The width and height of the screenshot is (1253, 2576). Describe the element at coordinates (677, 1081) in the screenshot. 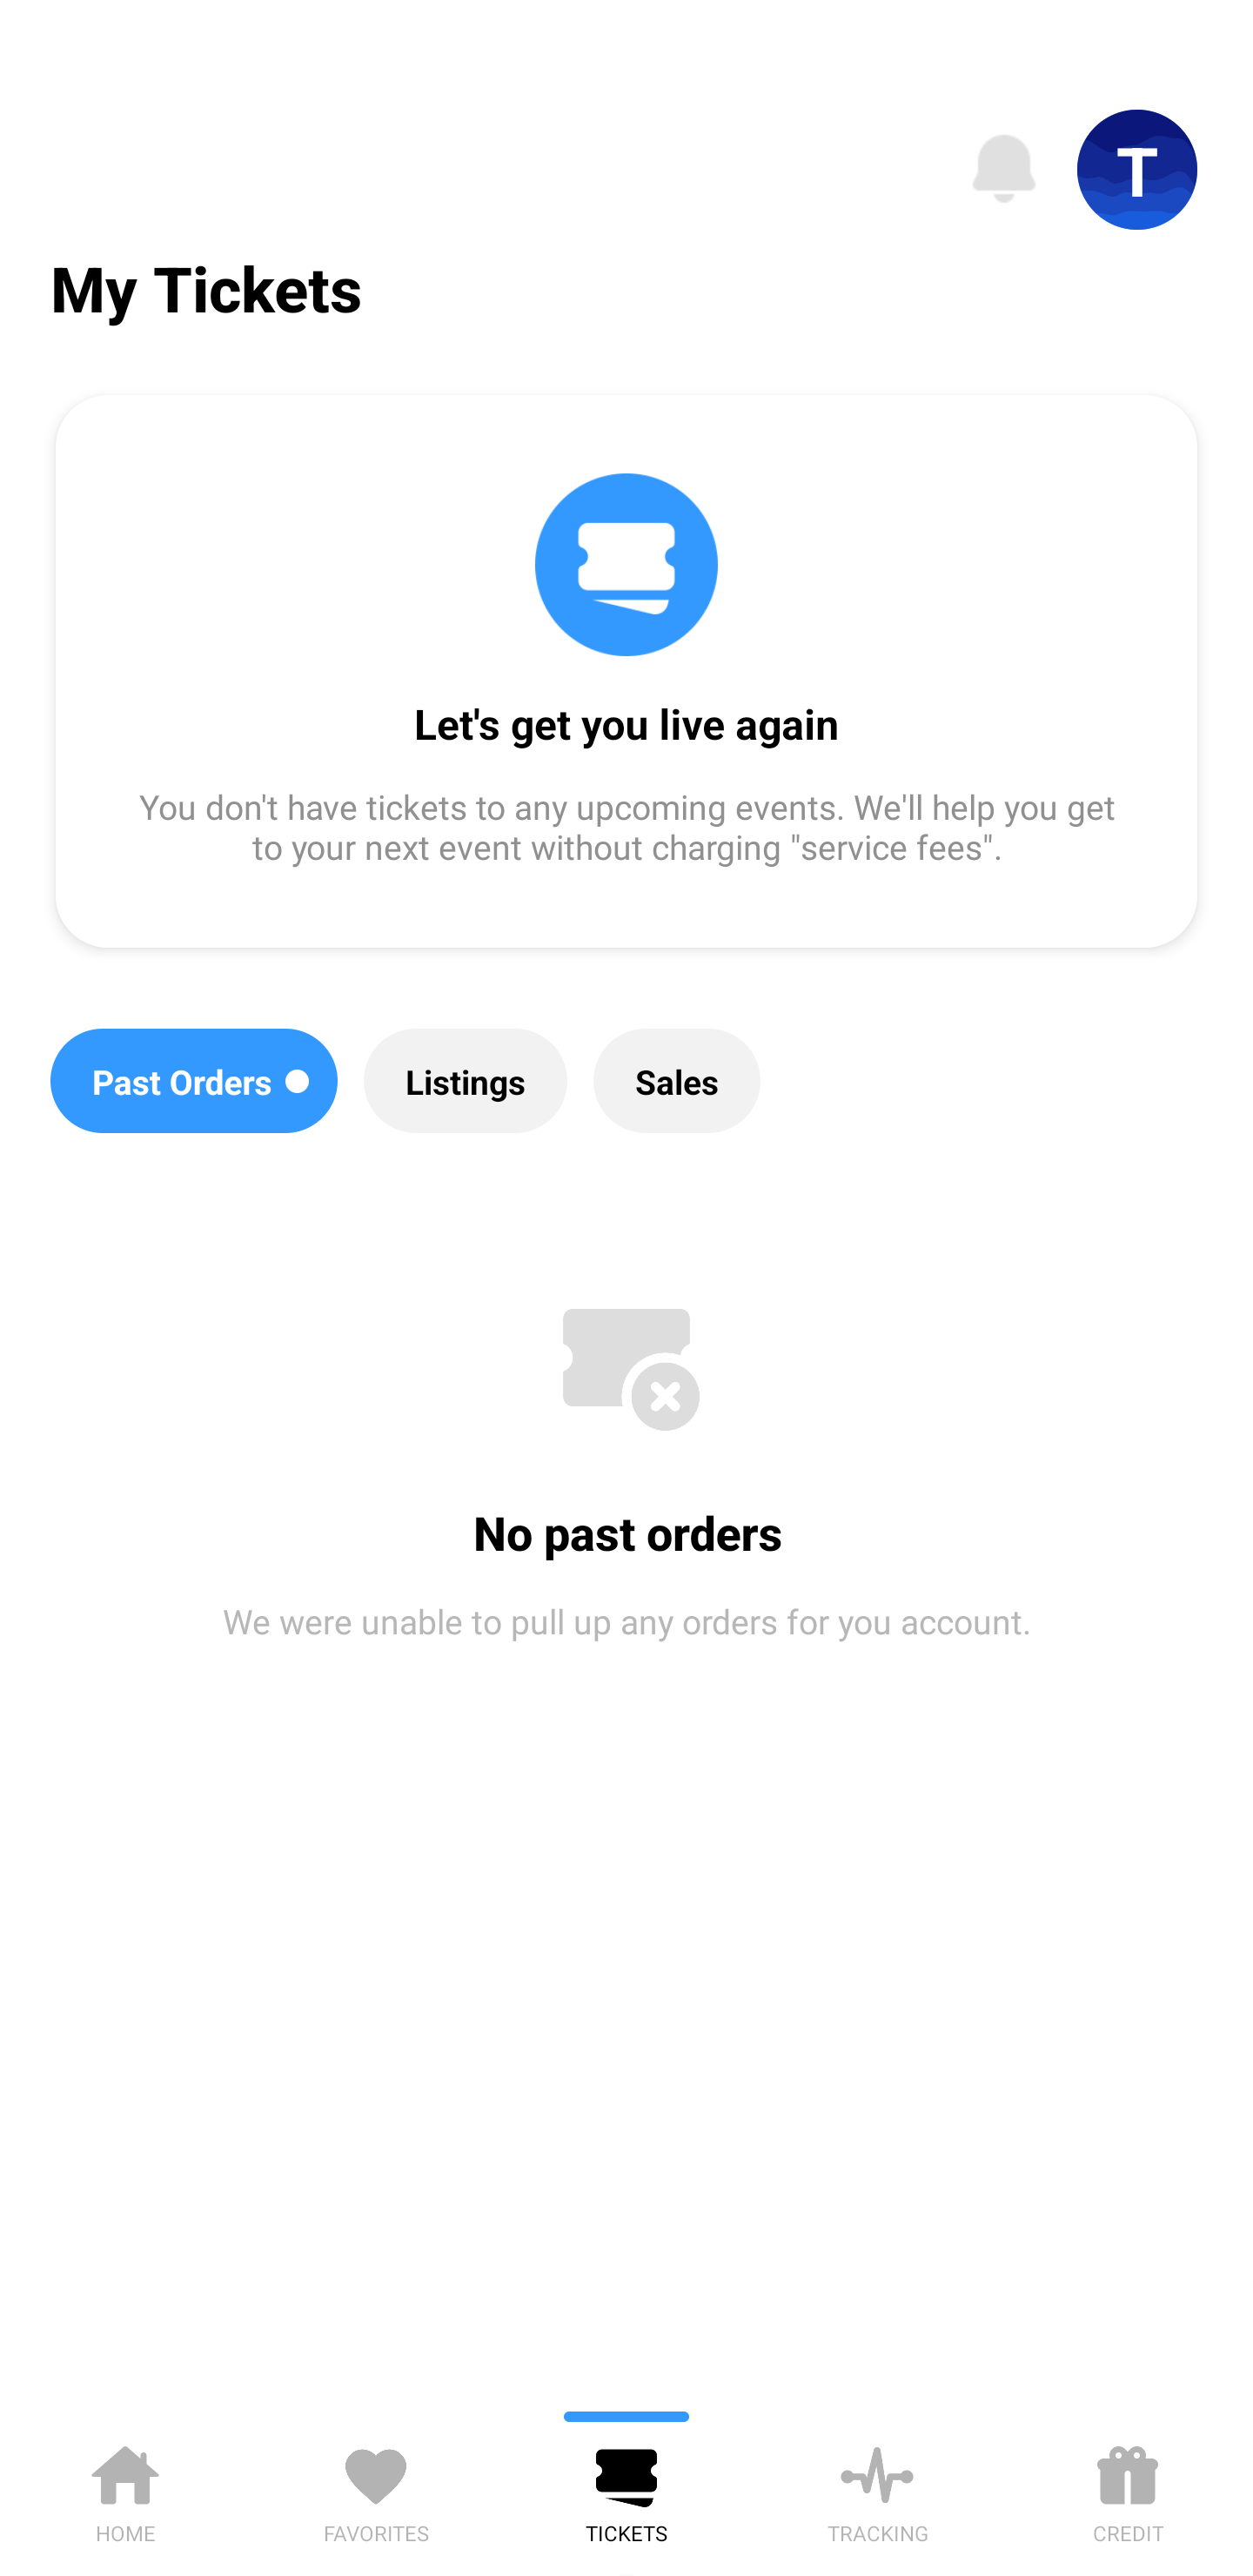

I see `Sales` at that location.